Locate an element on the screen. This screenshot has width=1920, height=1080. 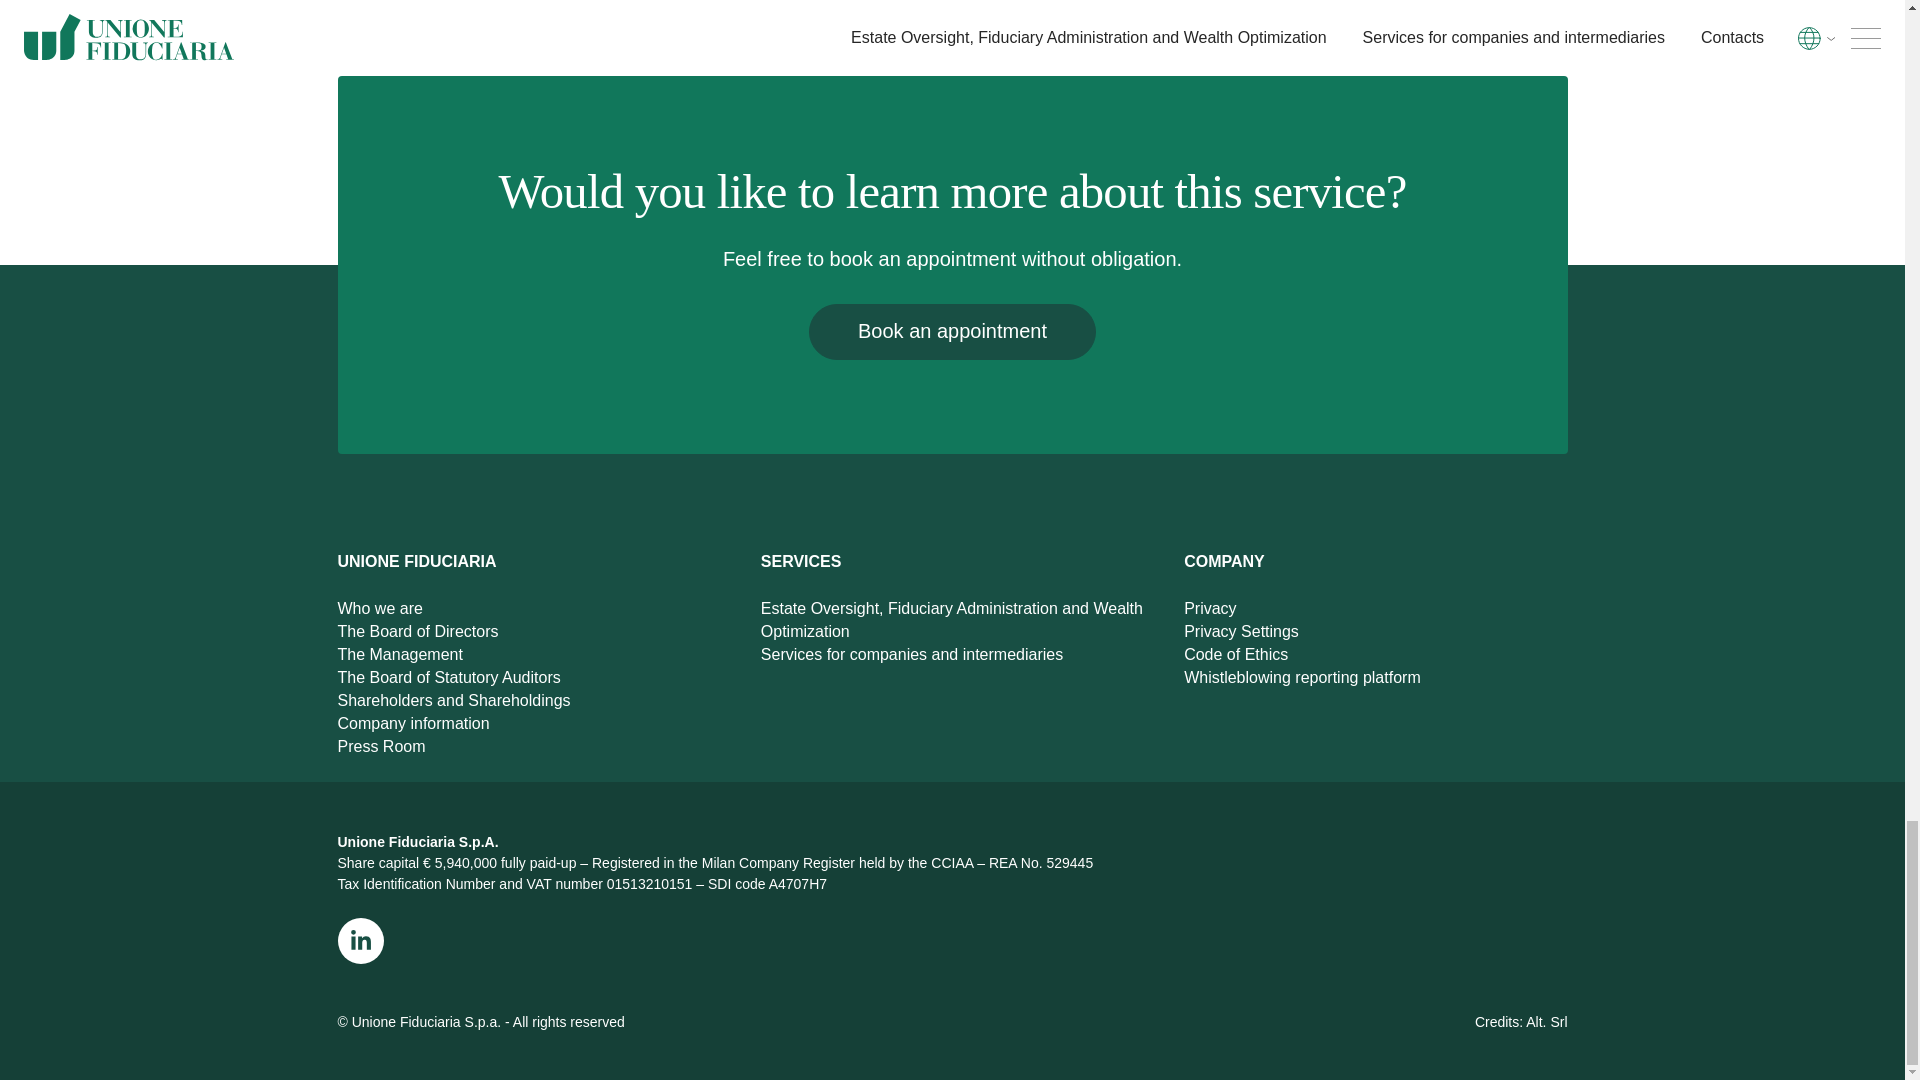
Company information is located at coordinates (413, 732).